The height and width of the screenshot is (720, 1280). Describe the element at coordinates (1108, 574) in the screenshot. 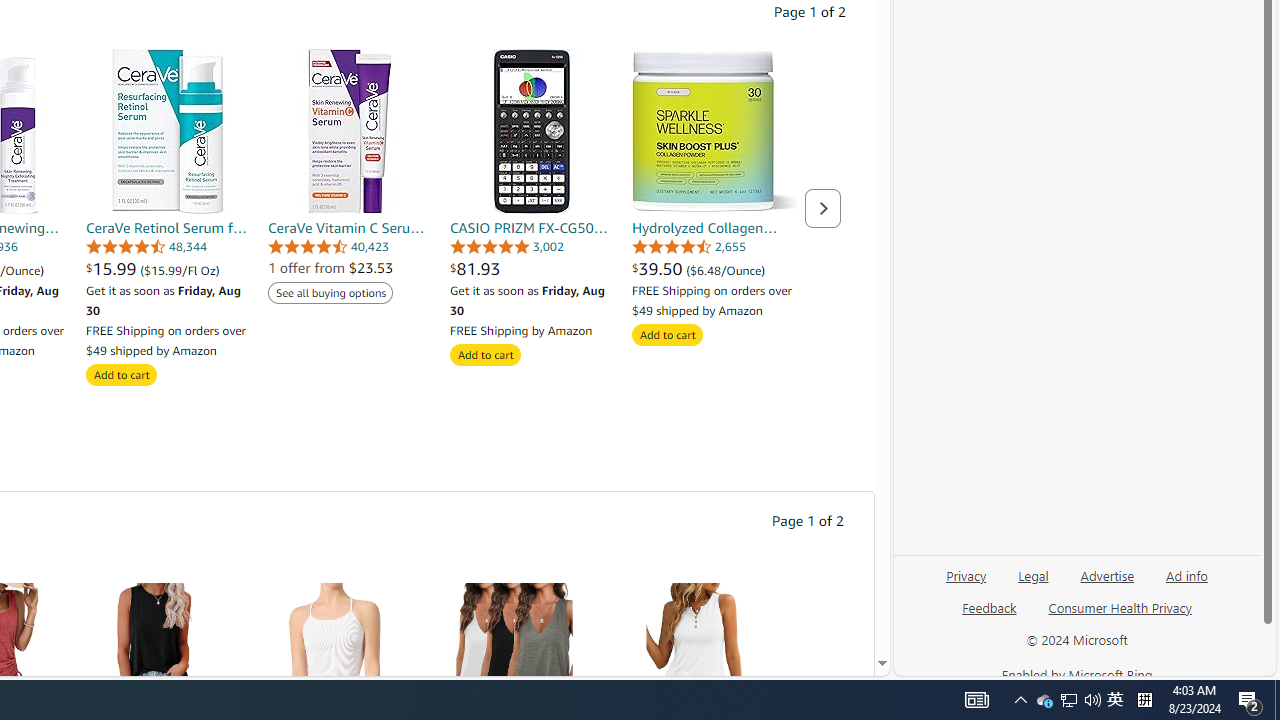

I see `Advertise` at that location.